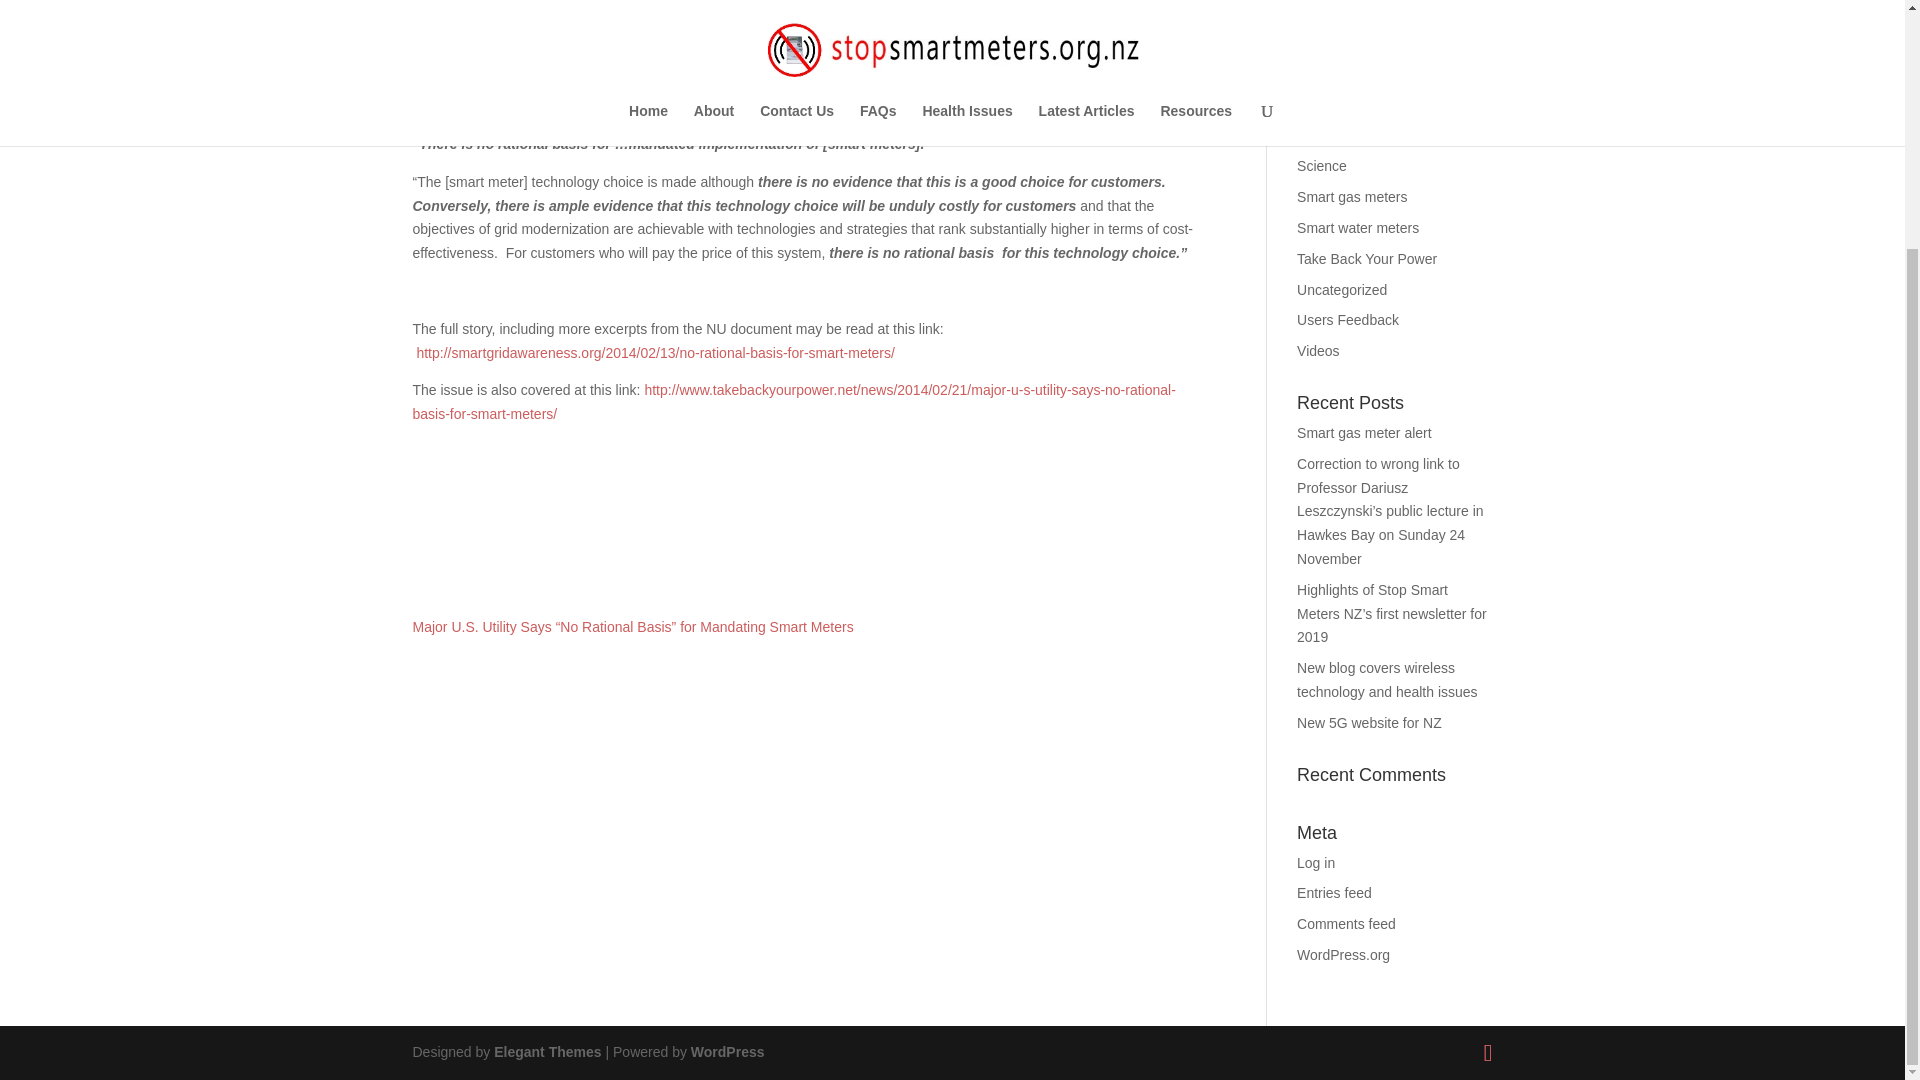 The image size is (1920, 1080). I want to click on Science, so click(1322, 165).